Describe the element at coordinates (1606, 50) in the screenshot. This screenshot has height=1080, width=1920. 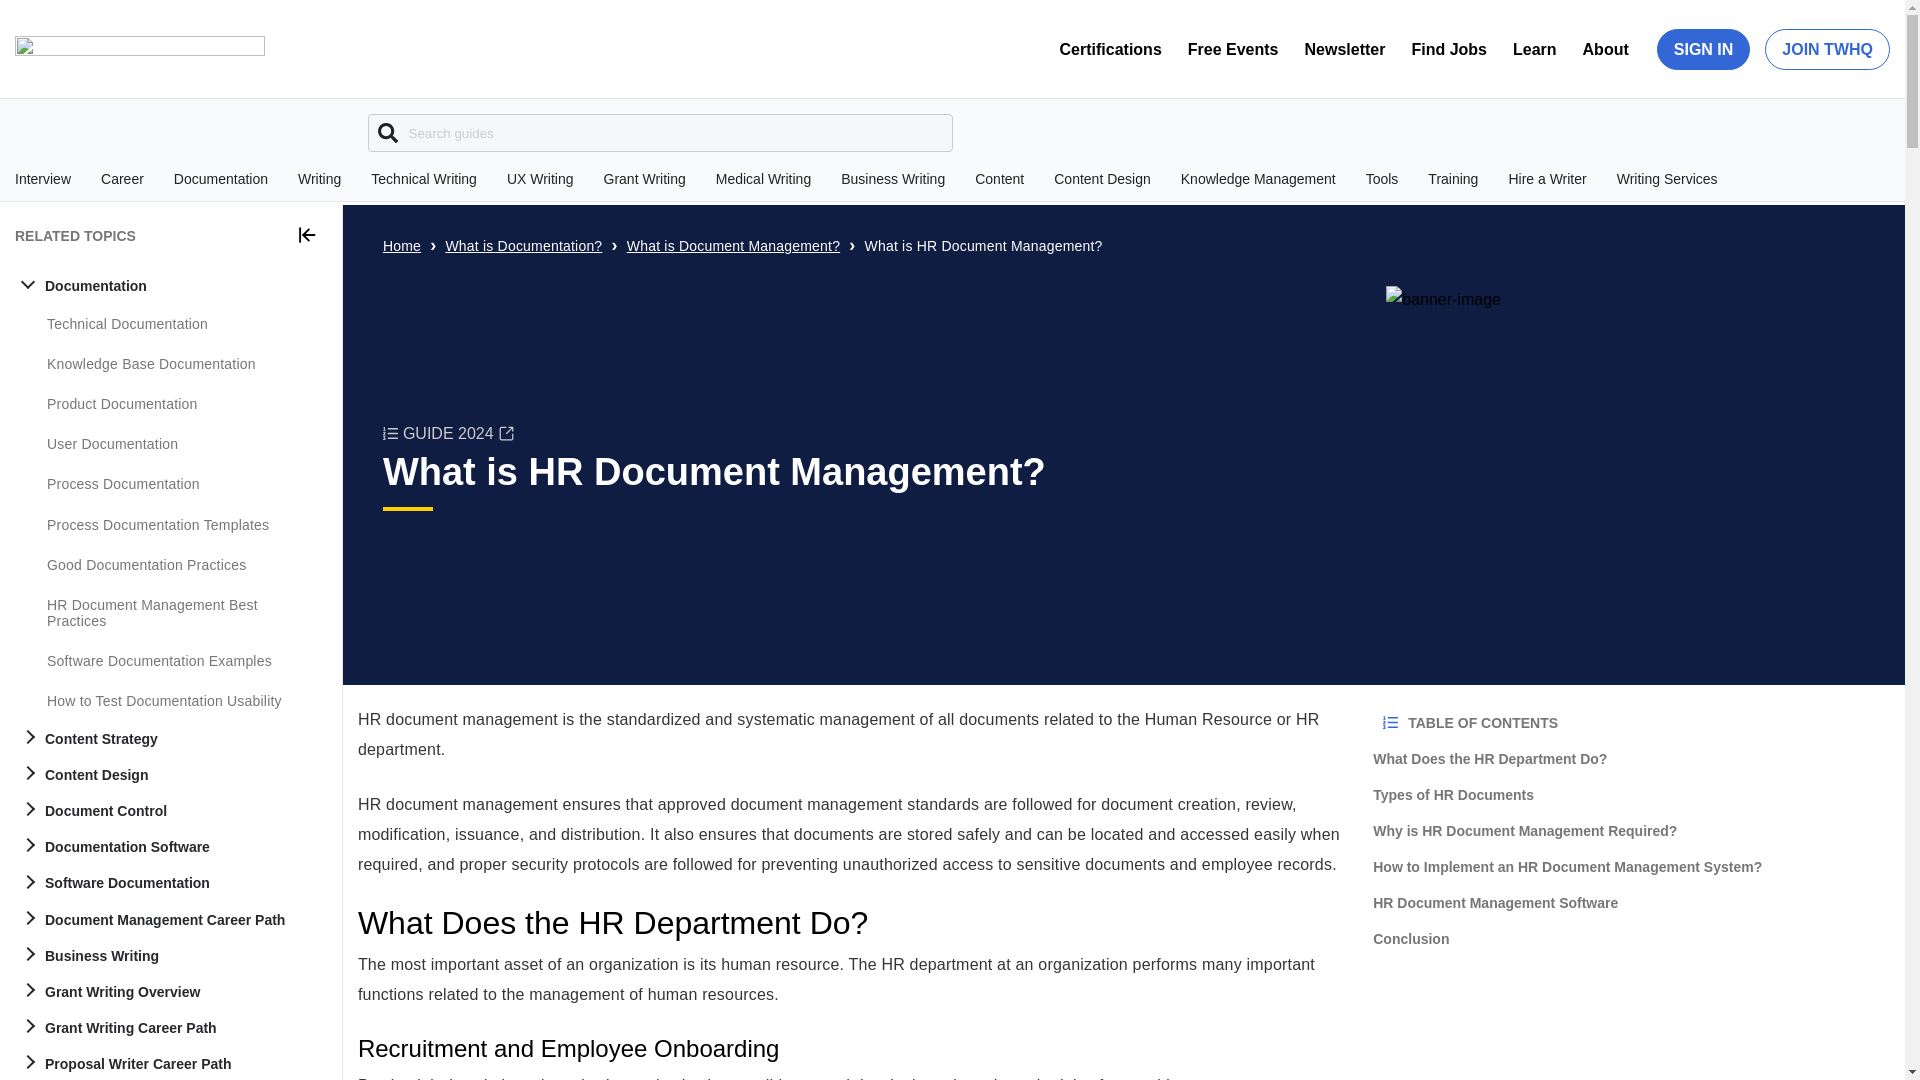
I see `About` at that location.